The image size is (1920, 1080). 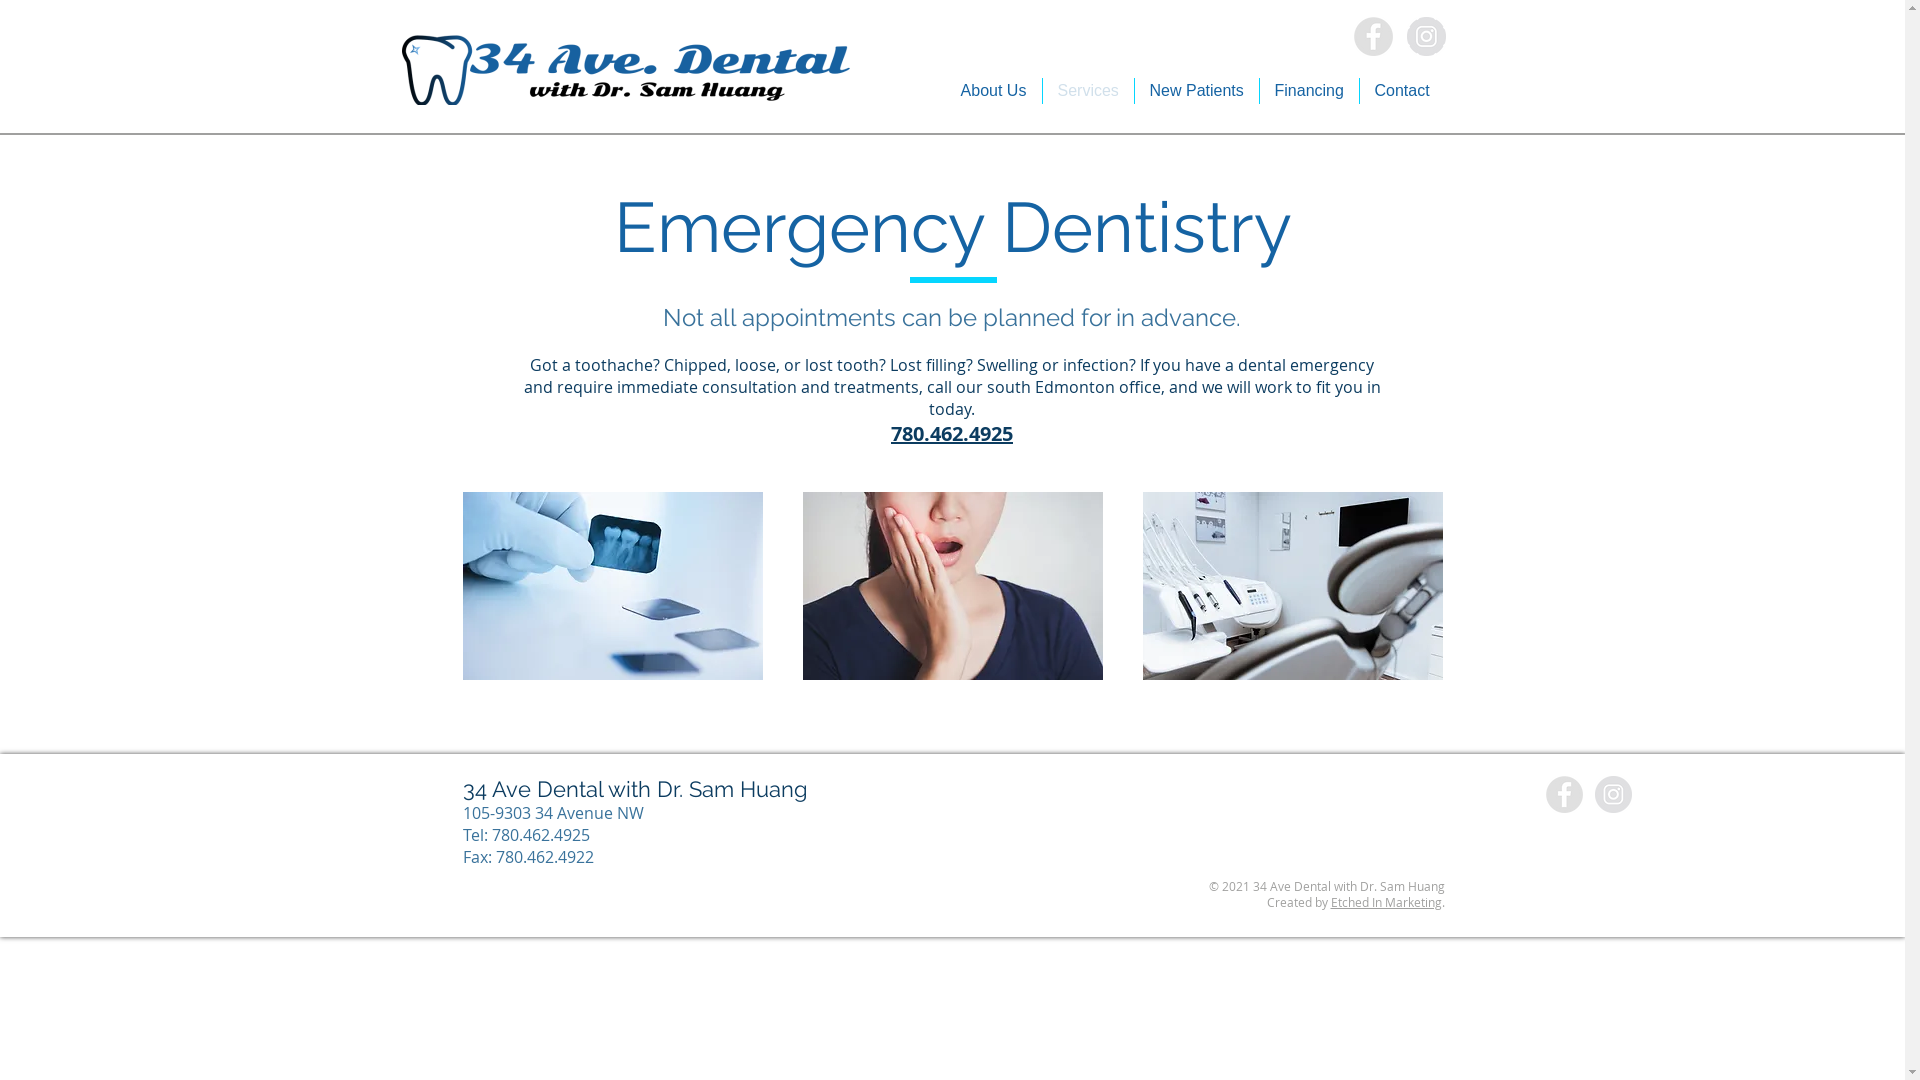 What do you see at coordinates (994, 90) in the screenshot?
I see `About Us` at bounding box center [994, 90].